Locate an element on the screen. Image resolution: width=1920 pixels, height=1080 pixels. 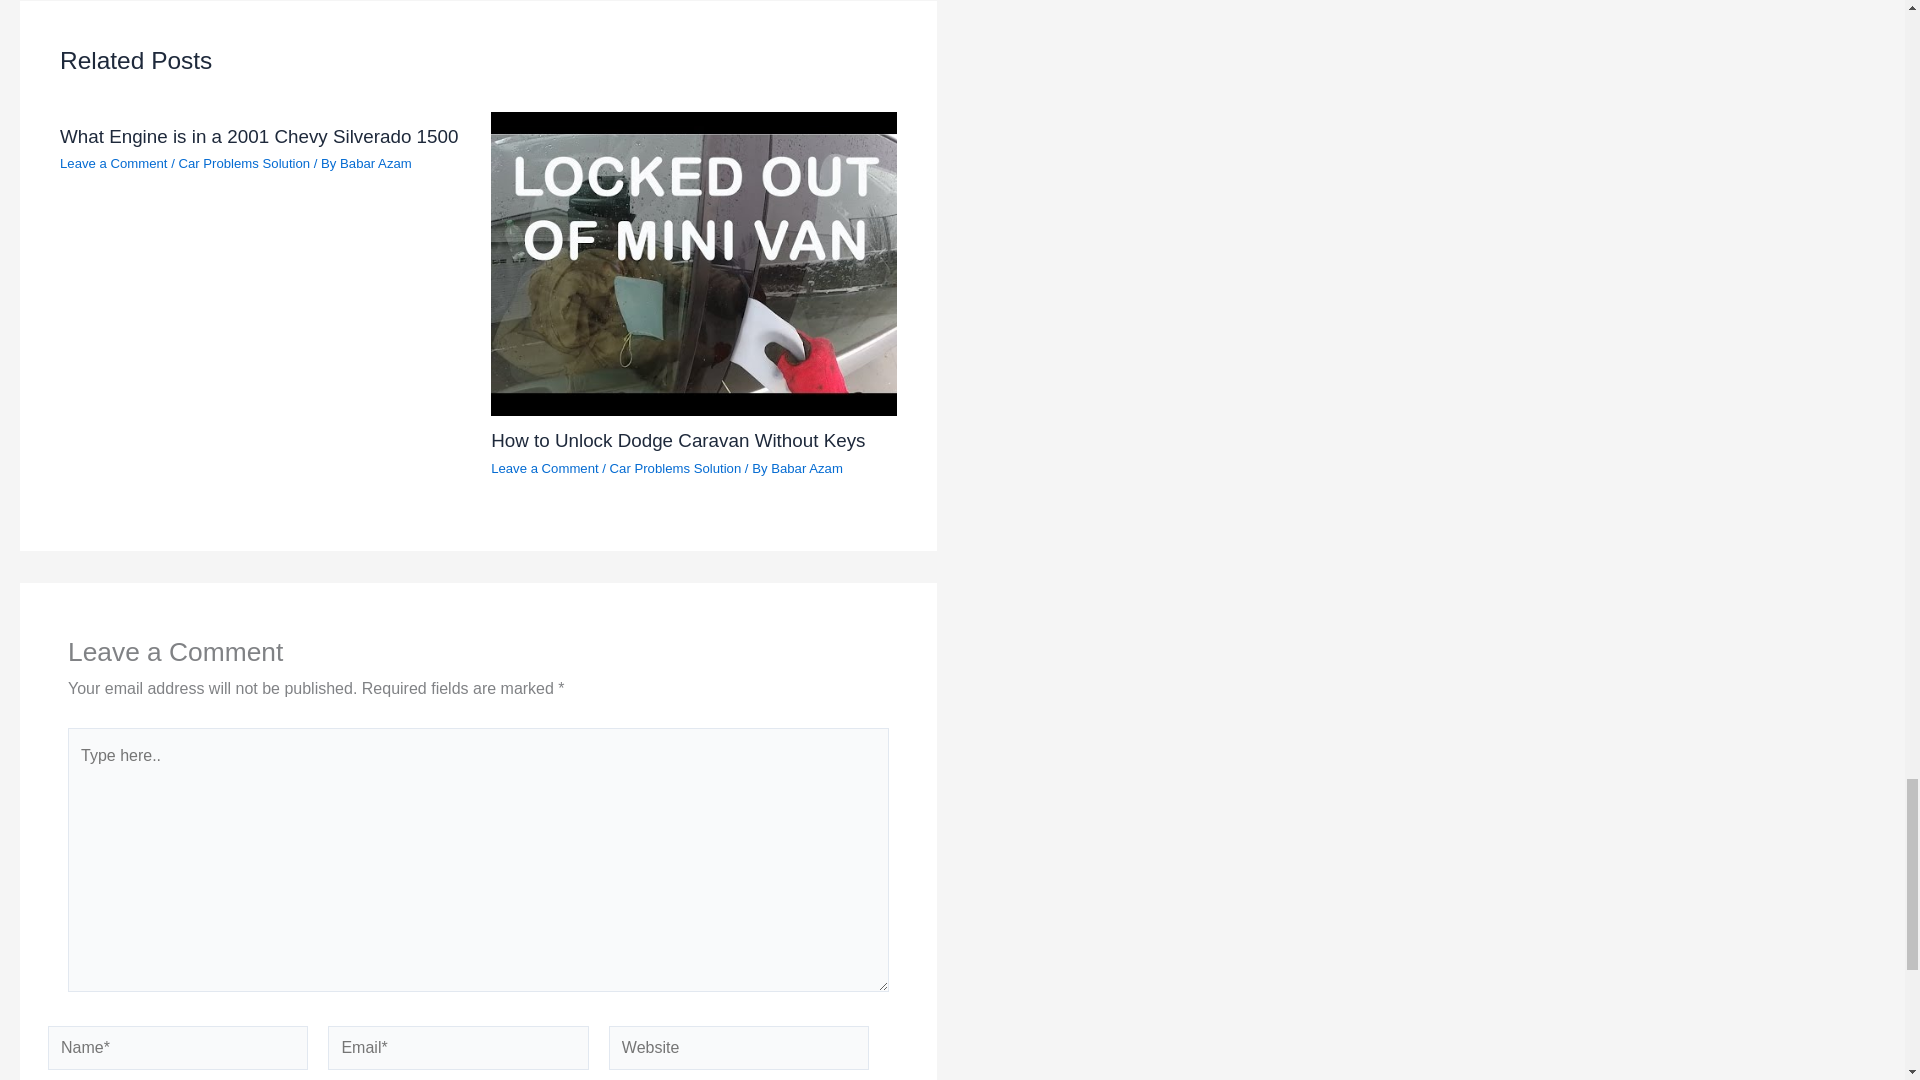
View all posts by Babar Azam is located at coordinates (376, 162).